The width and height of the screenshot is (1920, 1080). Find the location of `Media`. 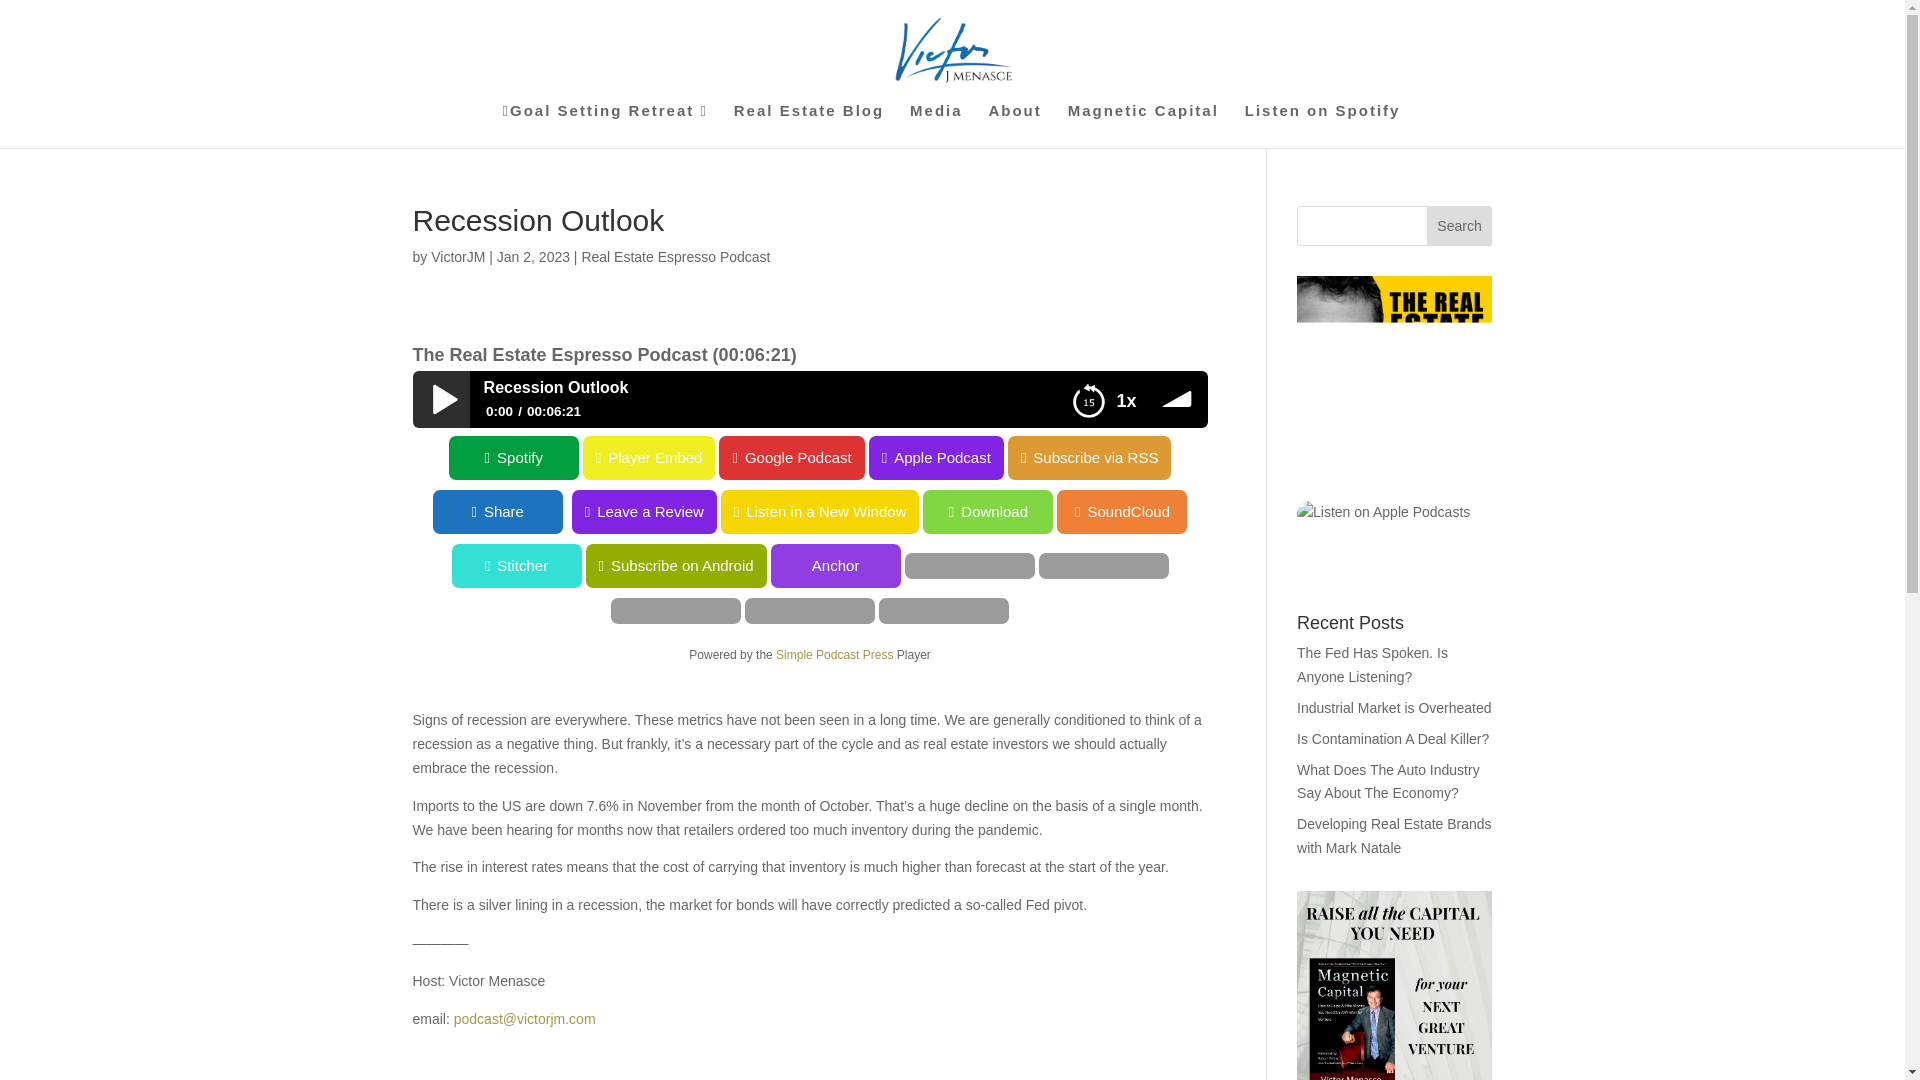

Media is located at coordinates (936, 125).